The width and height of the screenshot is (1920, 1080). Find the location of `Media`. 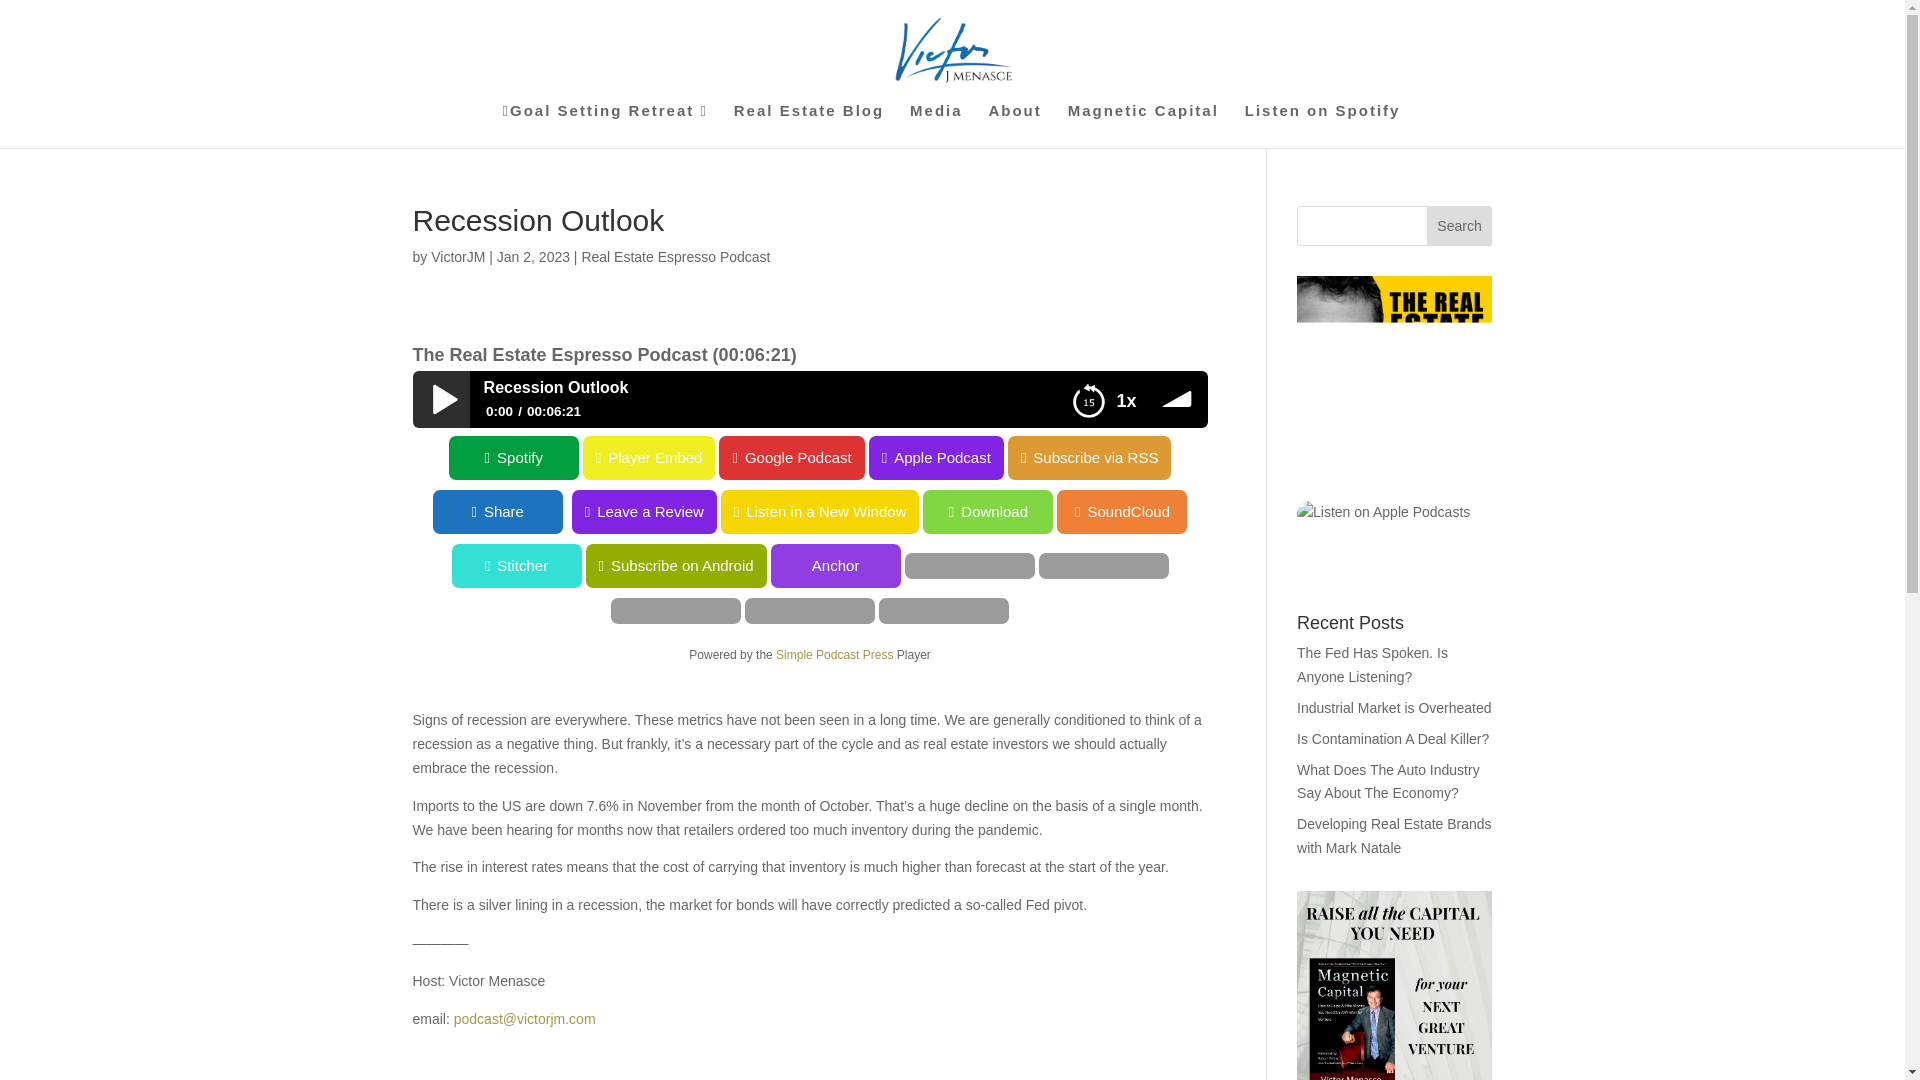

Media is located at coordinates (936, 125).